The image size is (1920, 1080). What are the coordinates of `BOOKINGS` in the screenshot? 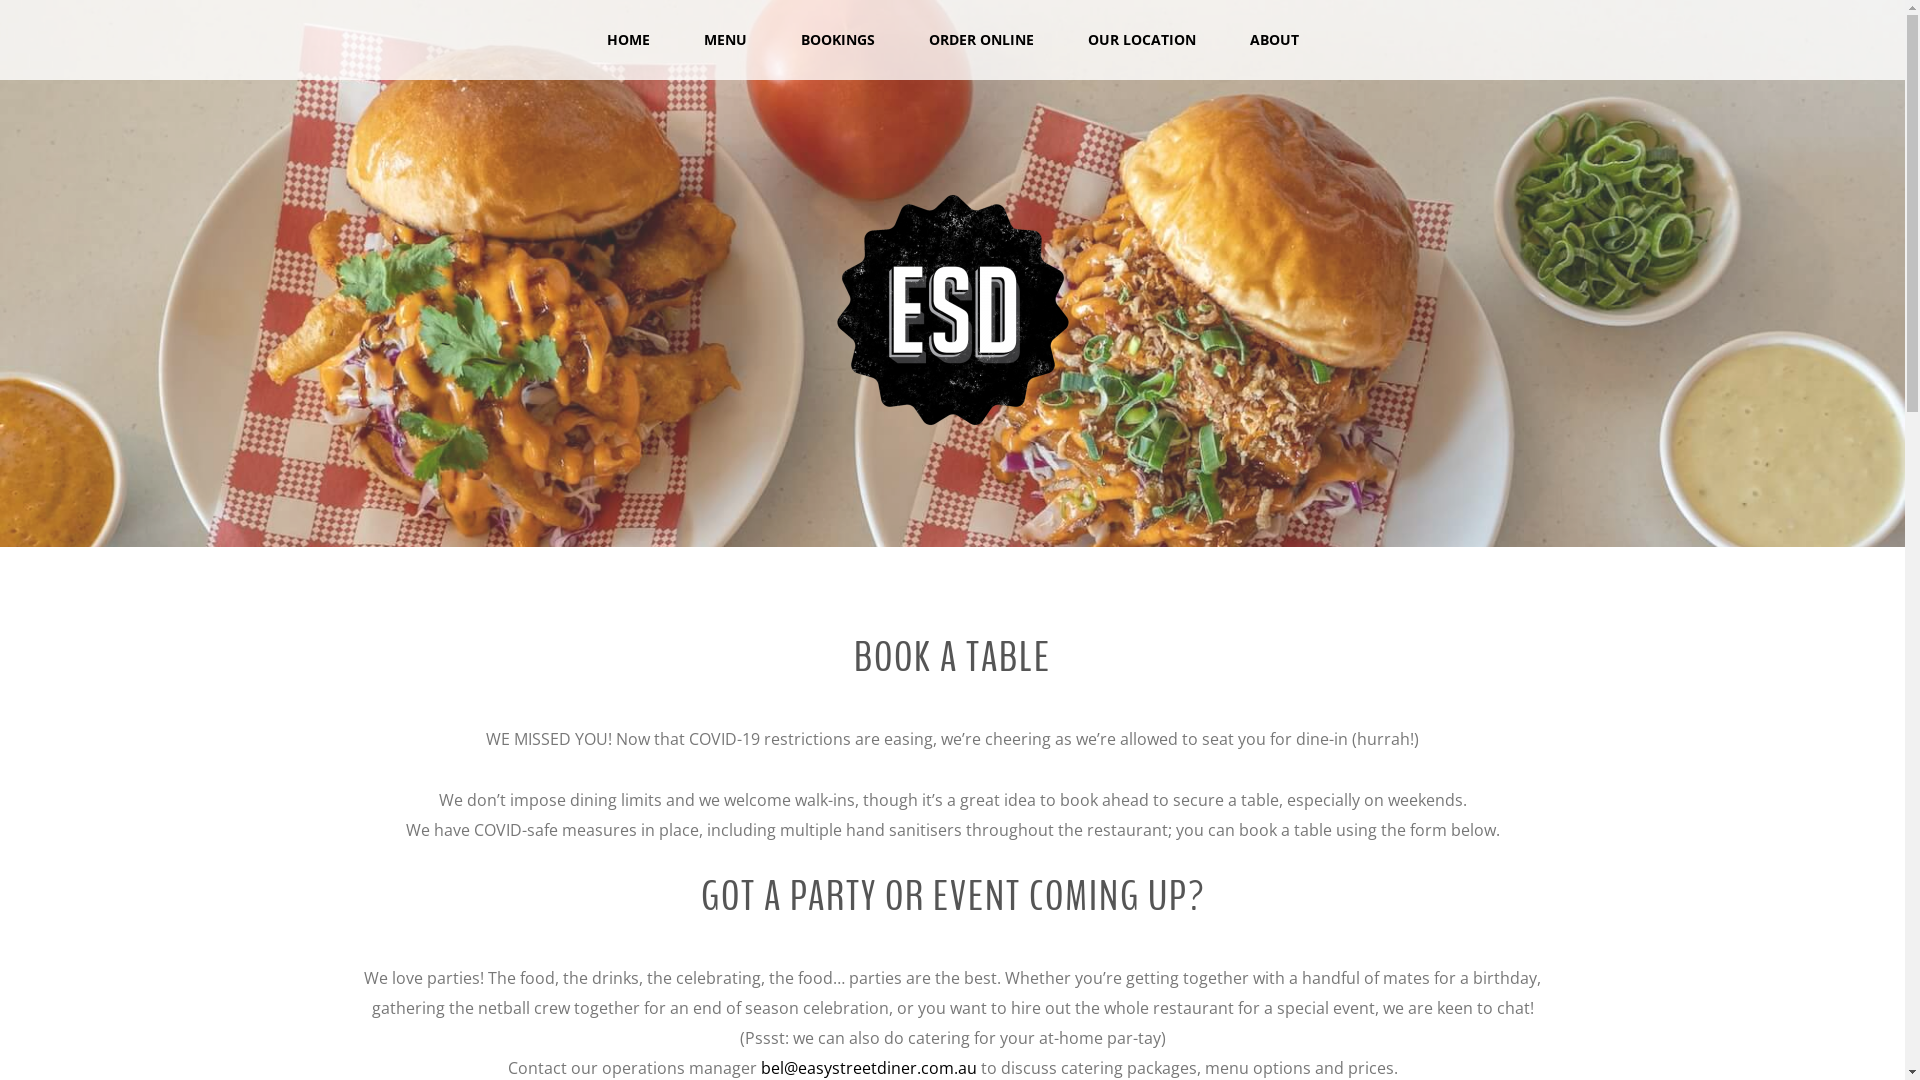 It's located at (837, 56).